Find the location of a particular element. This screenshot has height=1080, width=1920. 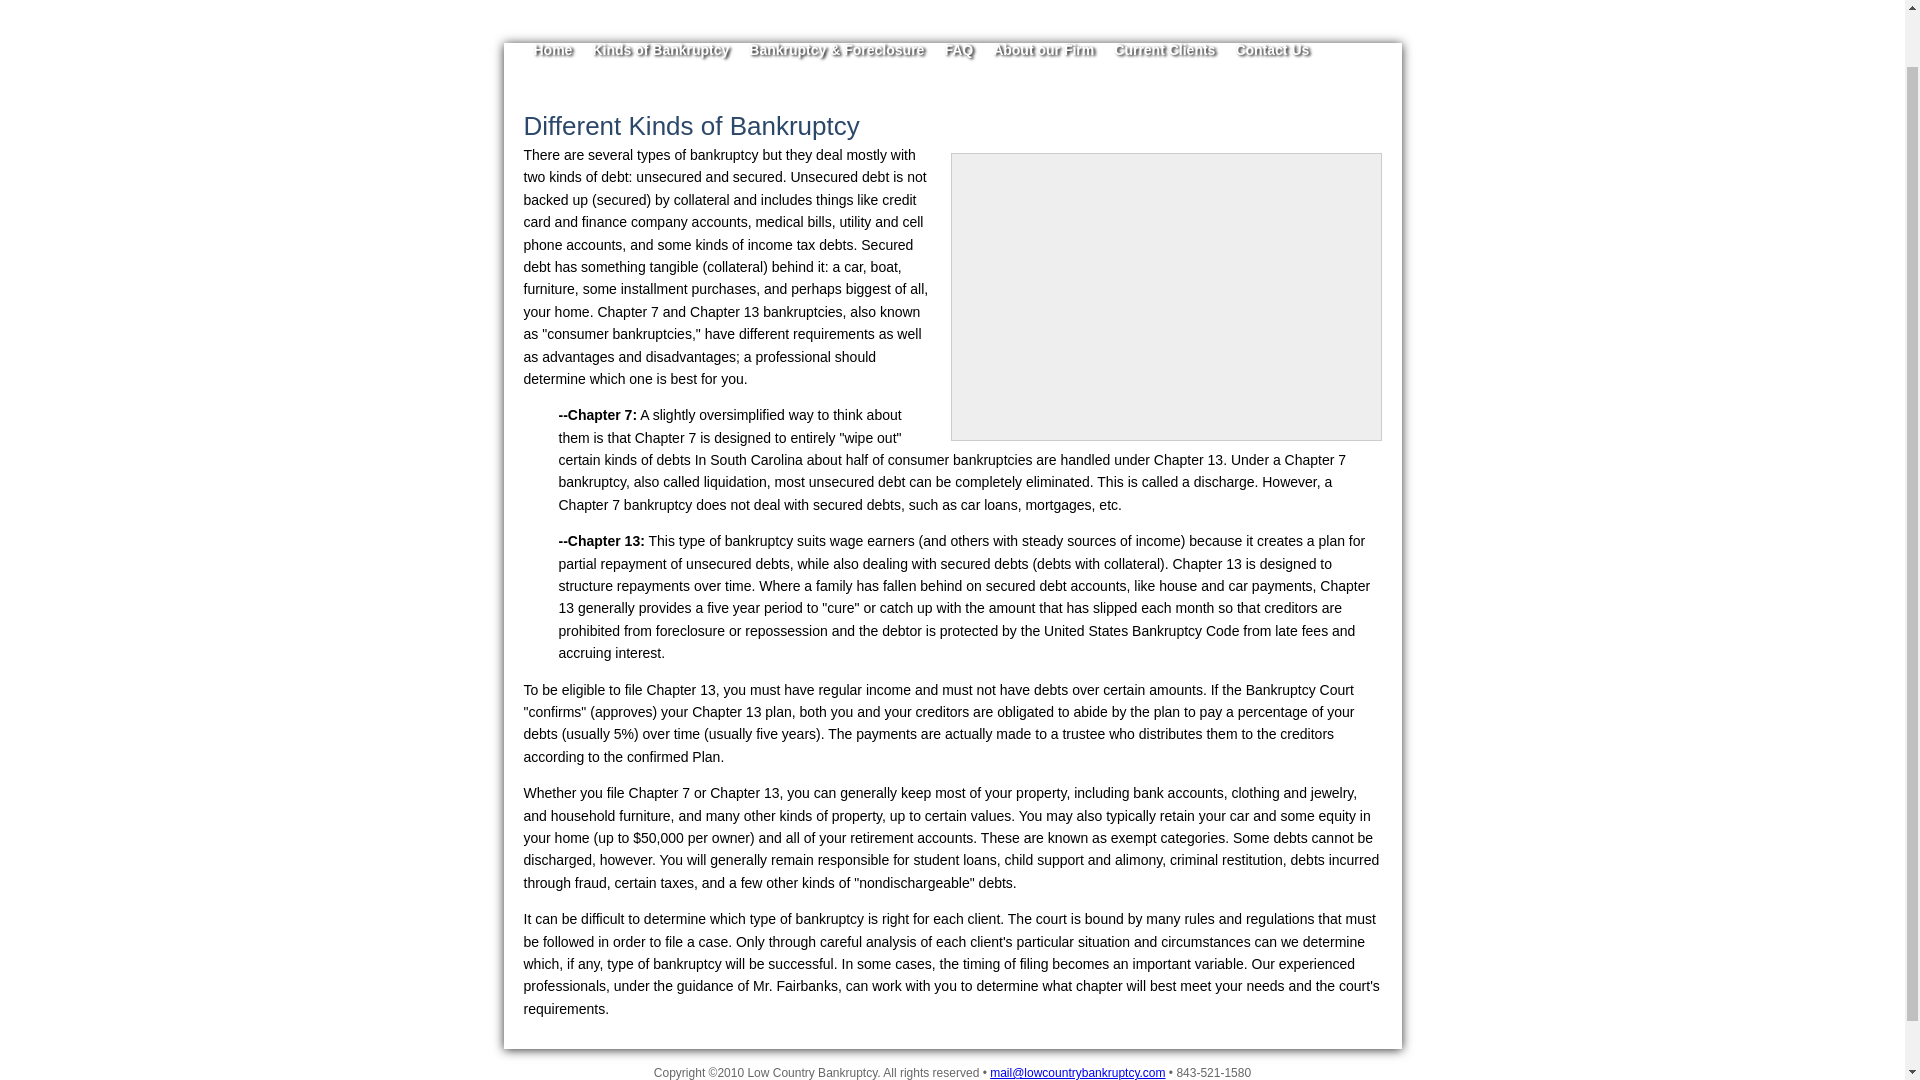

Frequently Asked Questions is located at coordinates (958, 50).